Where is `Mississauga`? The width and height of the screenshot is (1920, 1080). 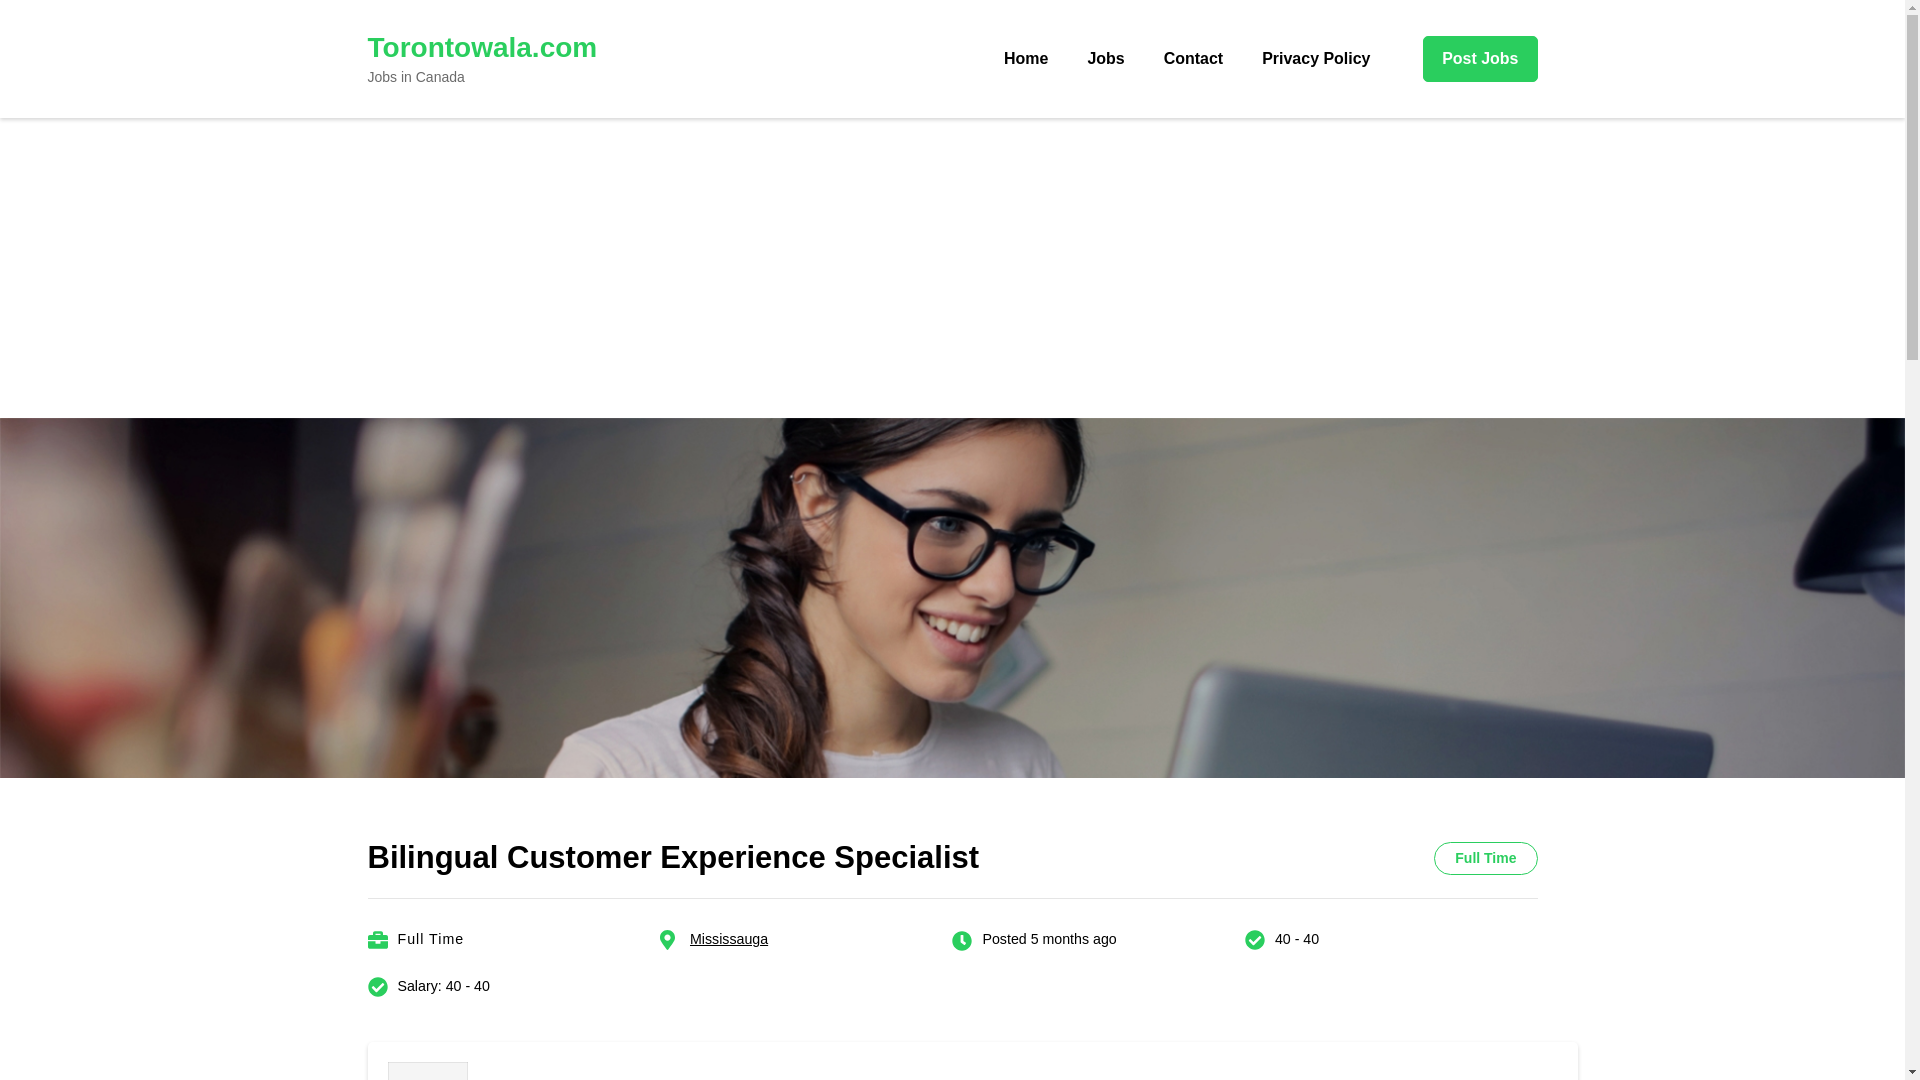 Mississauga is located at coordinates (728, 938).